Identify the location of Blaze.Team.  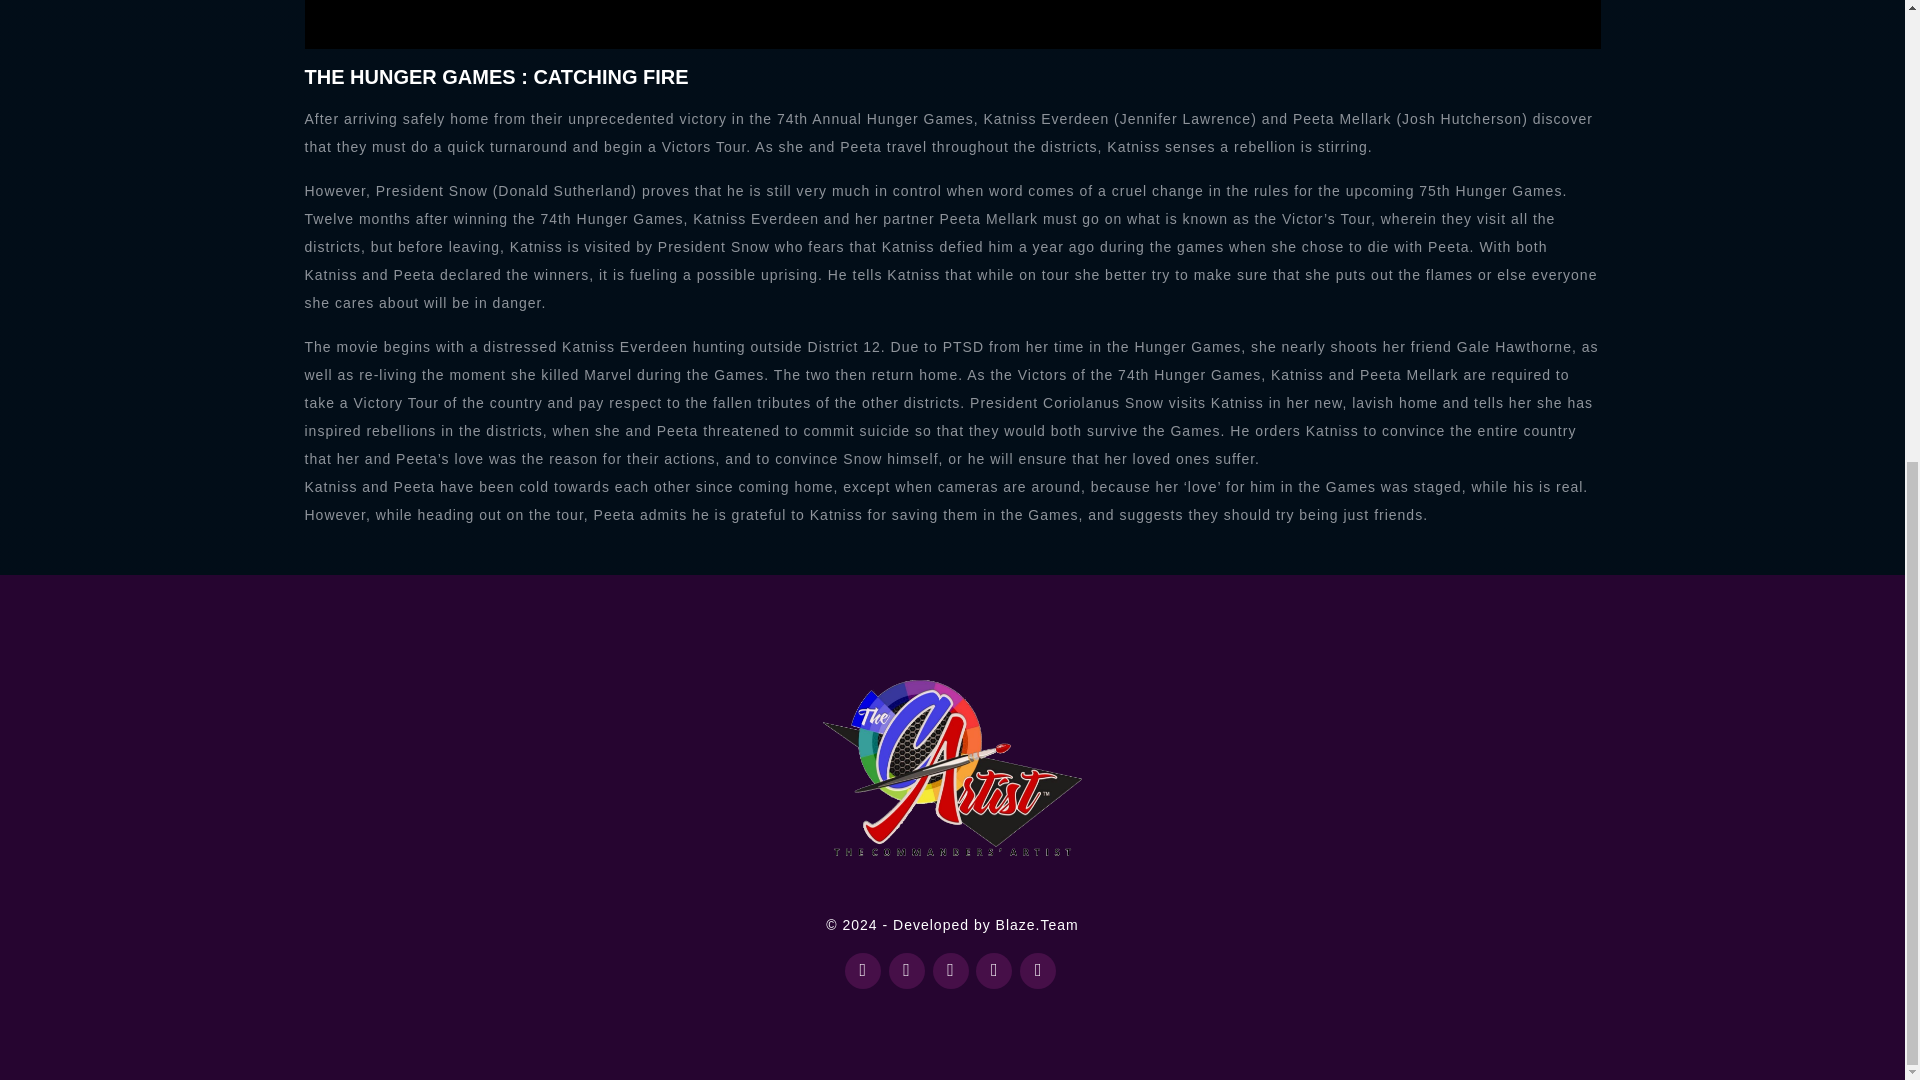
(1038, 924).